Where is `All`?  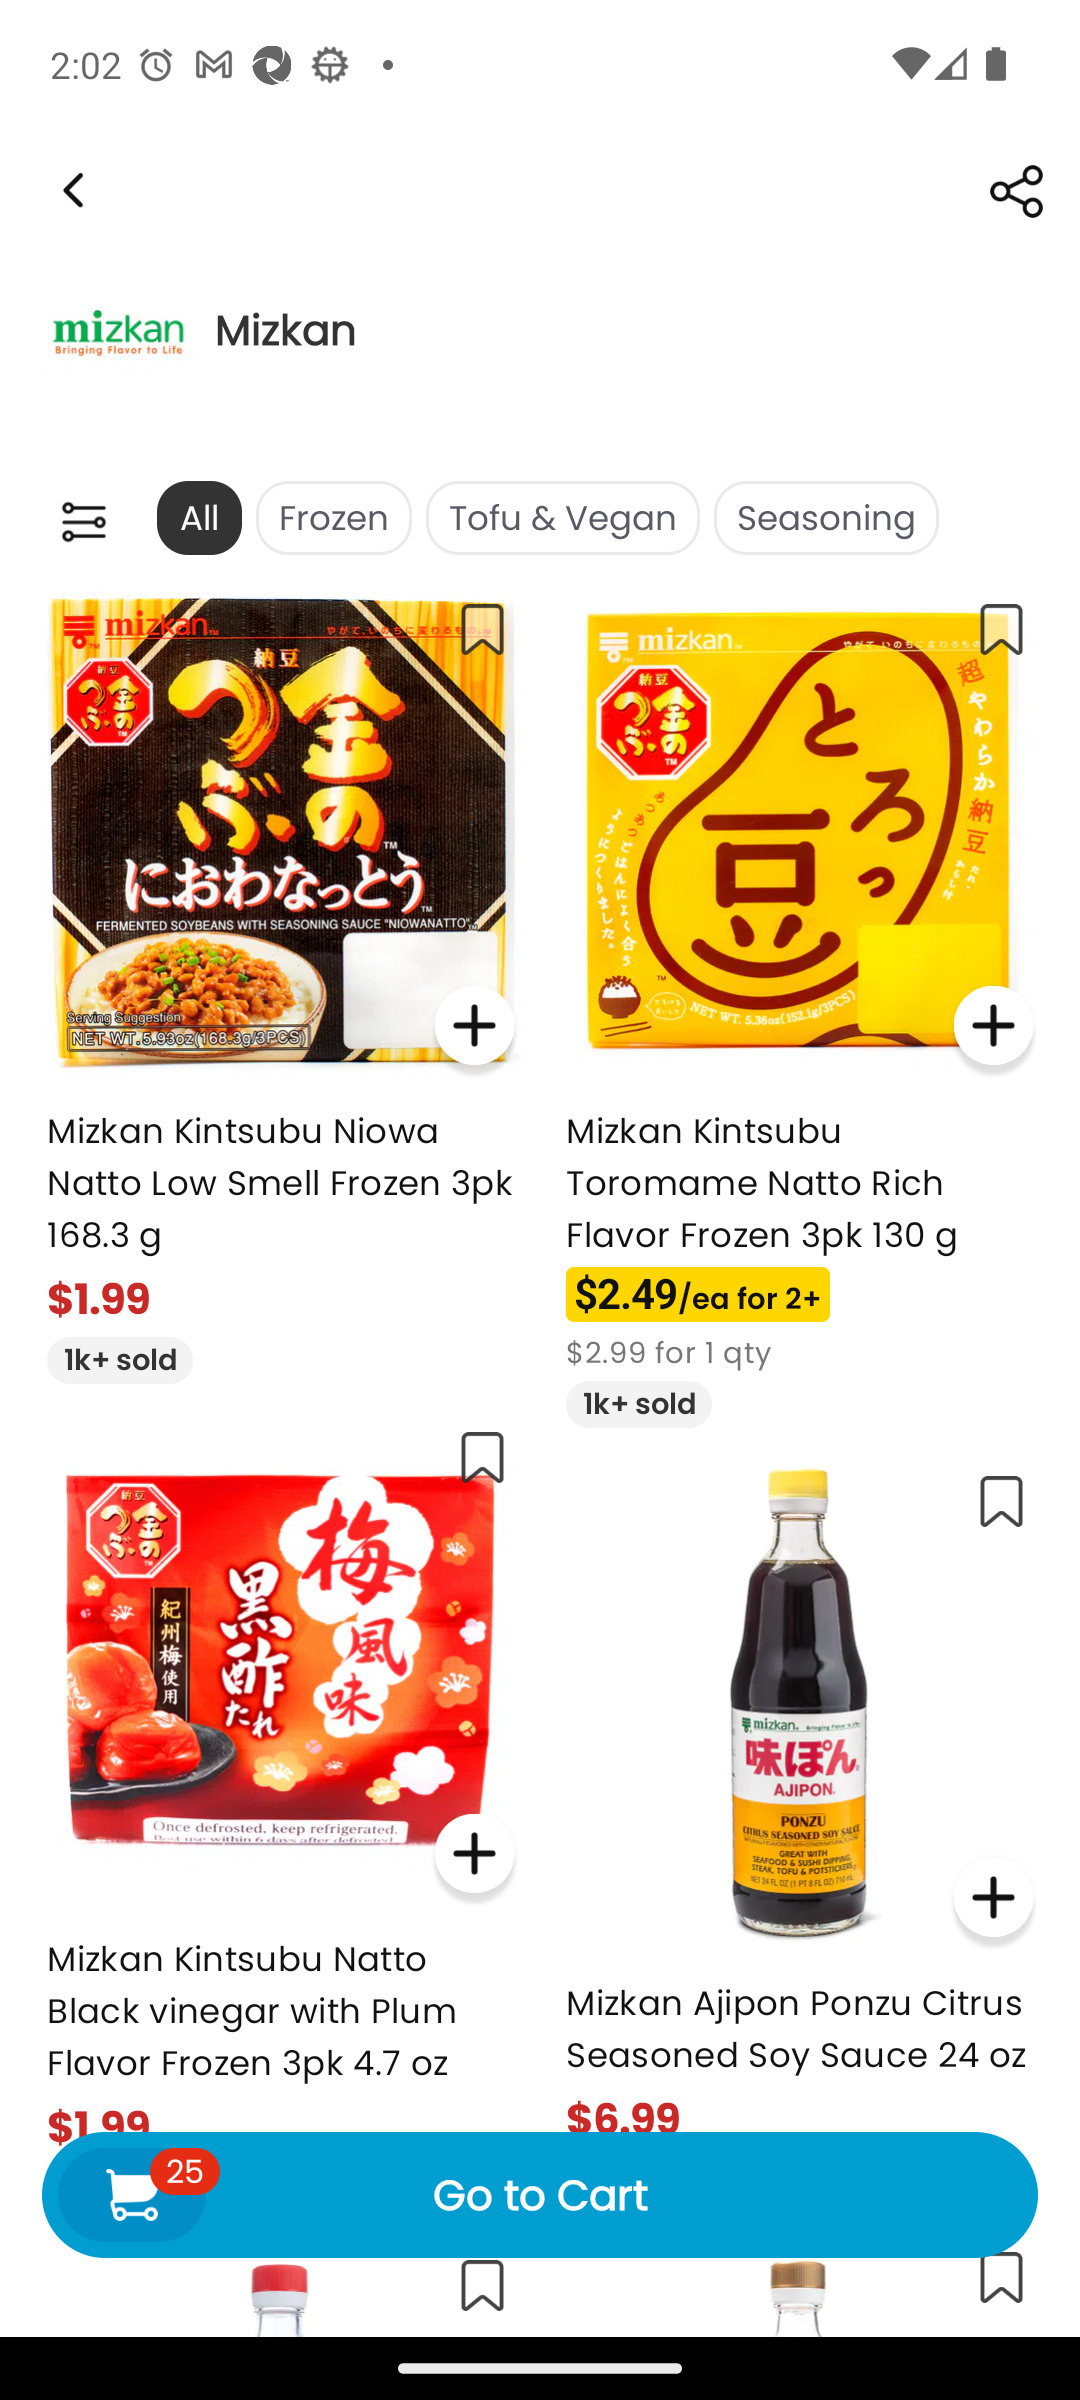
All is located at coordinates (198, 518).